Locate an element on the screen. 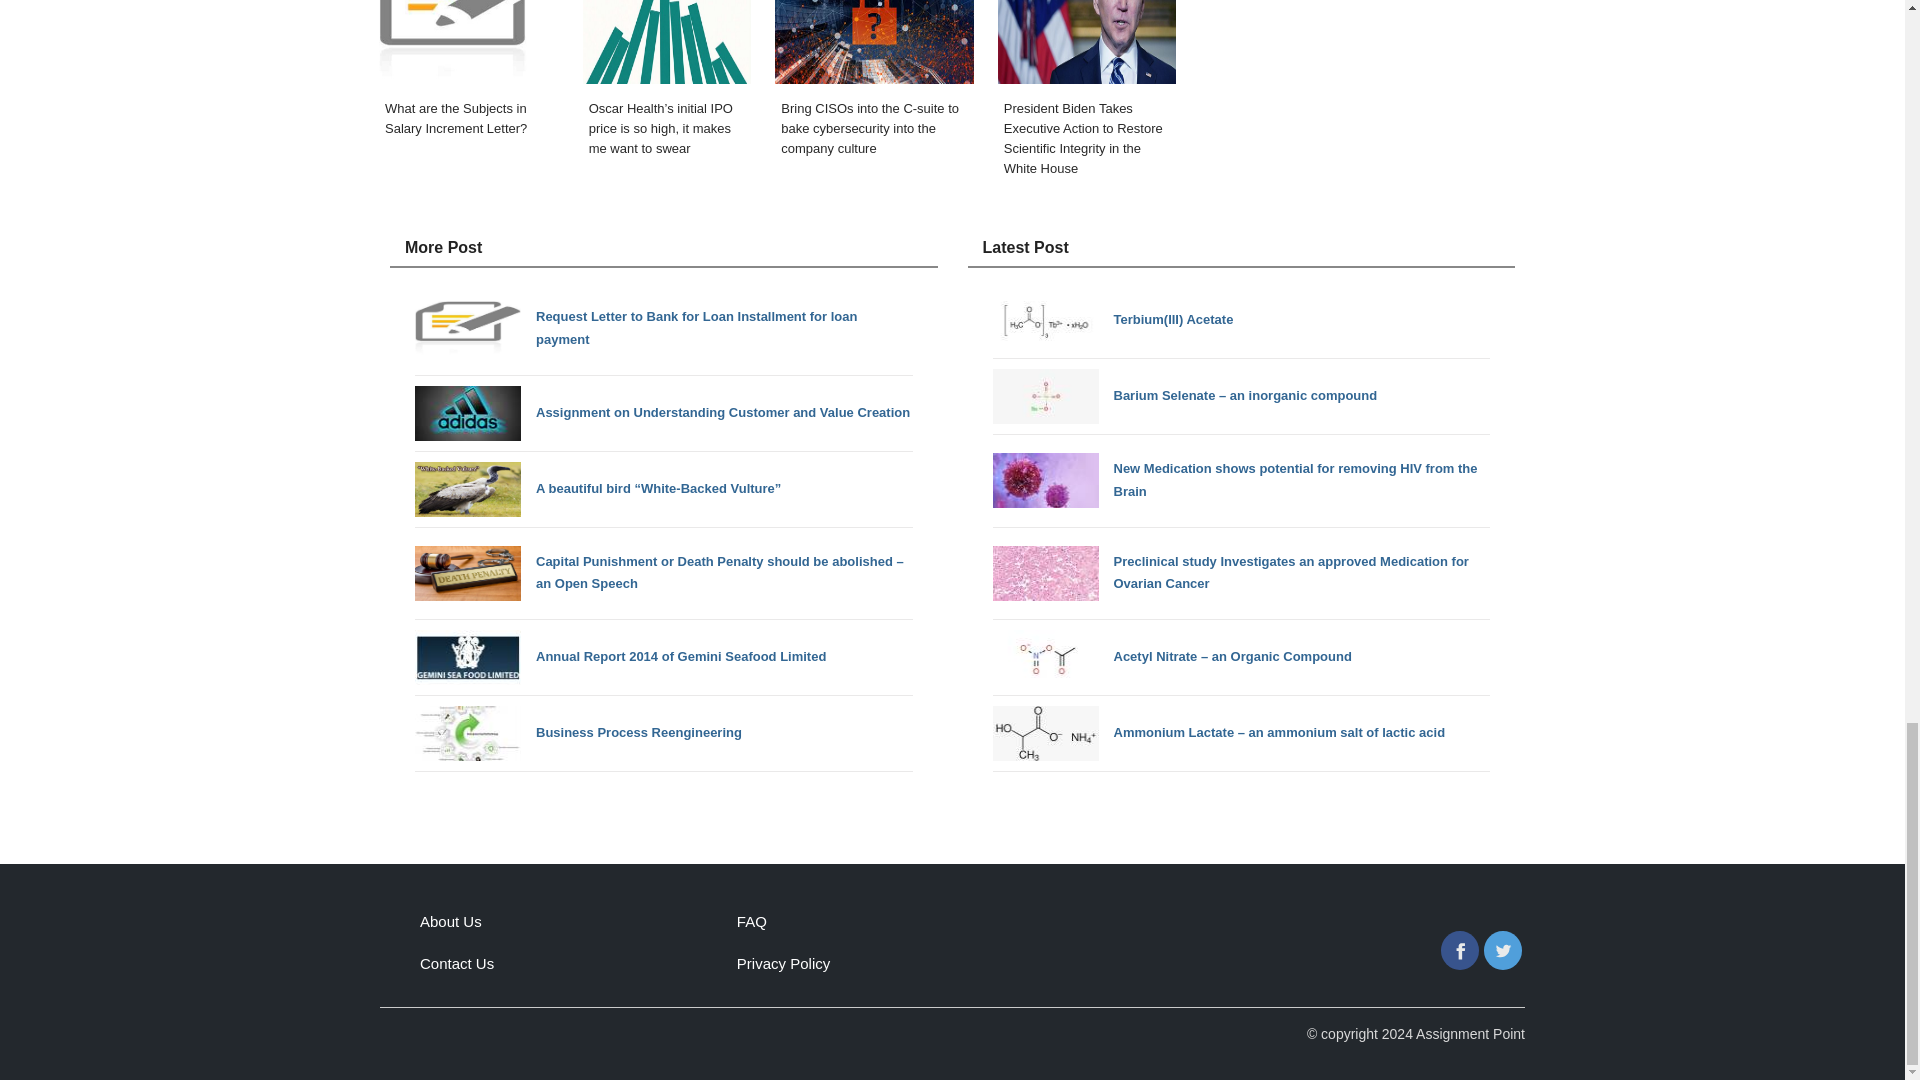  Request Letter to Bank for Loan Installment for loan payment is located at coordinates (664, 328).